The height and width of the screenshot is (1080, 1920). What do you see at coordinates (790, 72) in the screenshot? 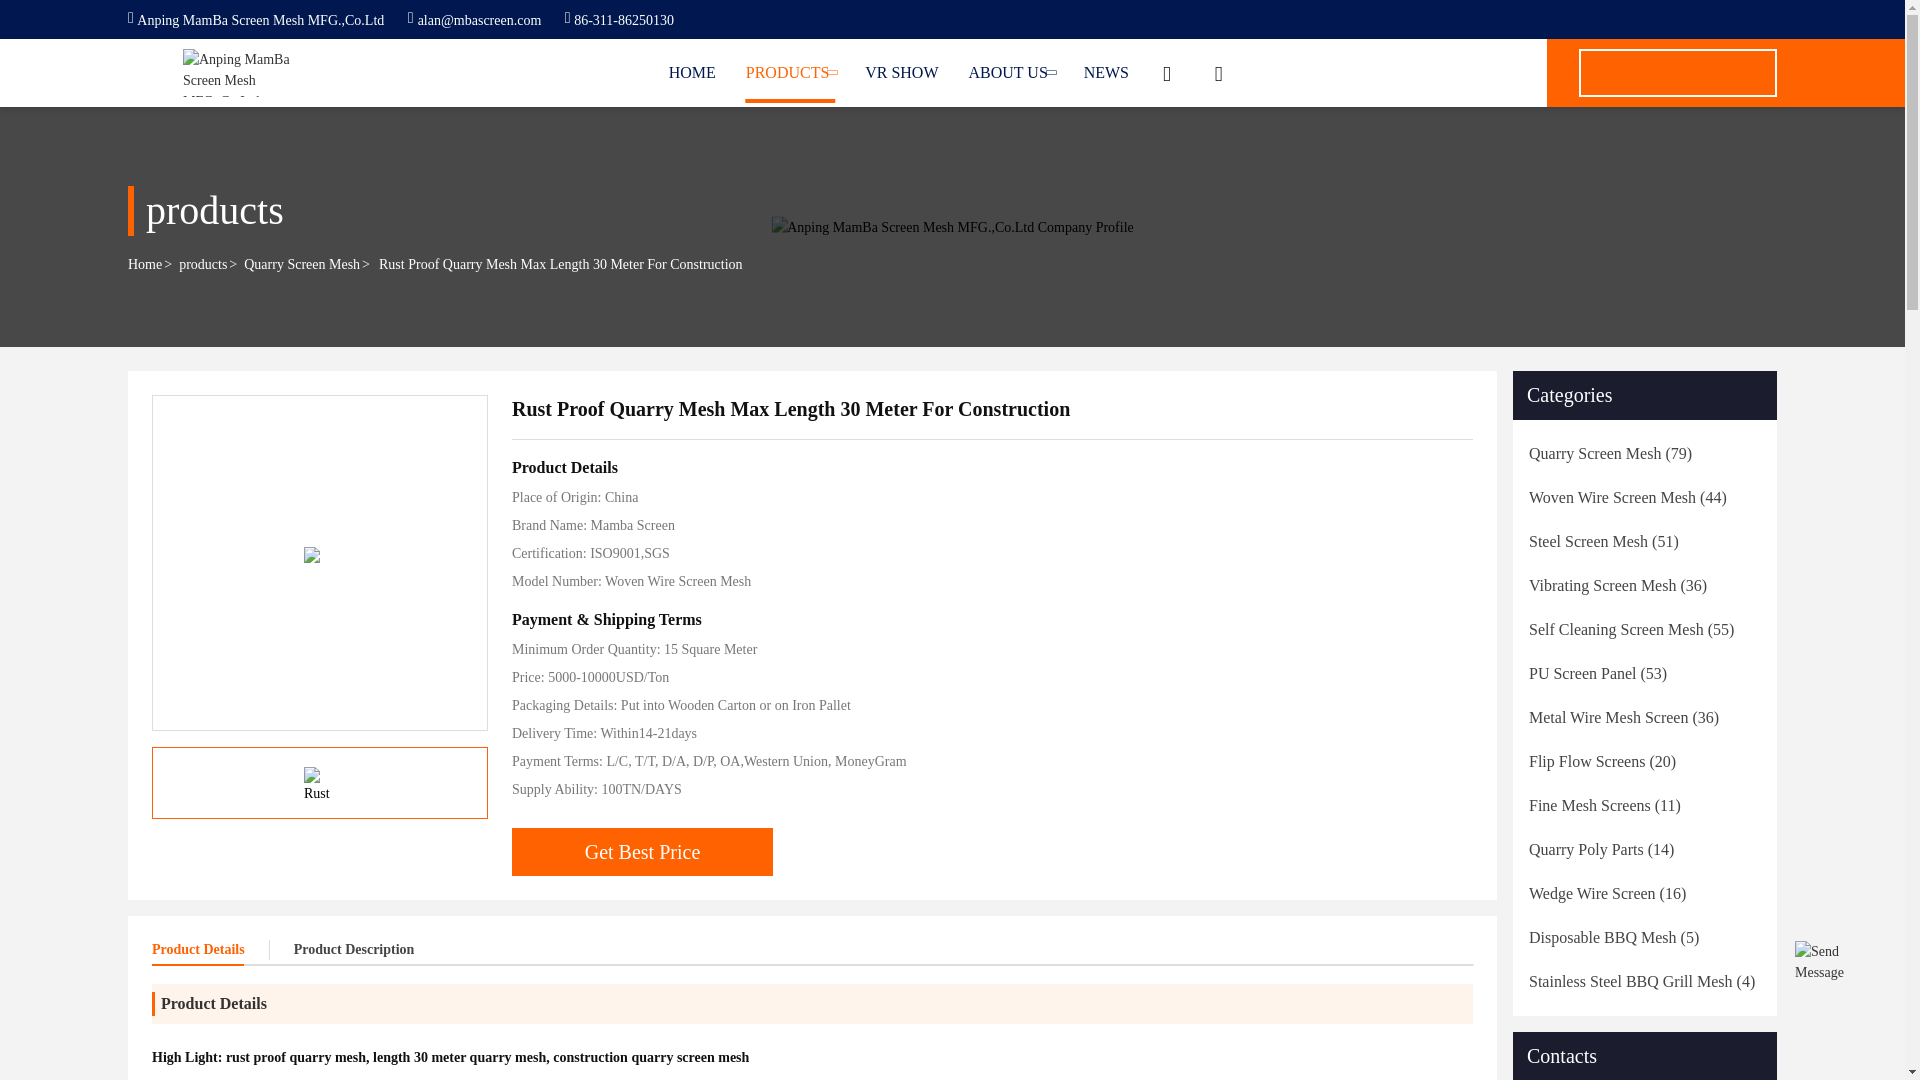
I see `Products` at bounding box center [790, 72].